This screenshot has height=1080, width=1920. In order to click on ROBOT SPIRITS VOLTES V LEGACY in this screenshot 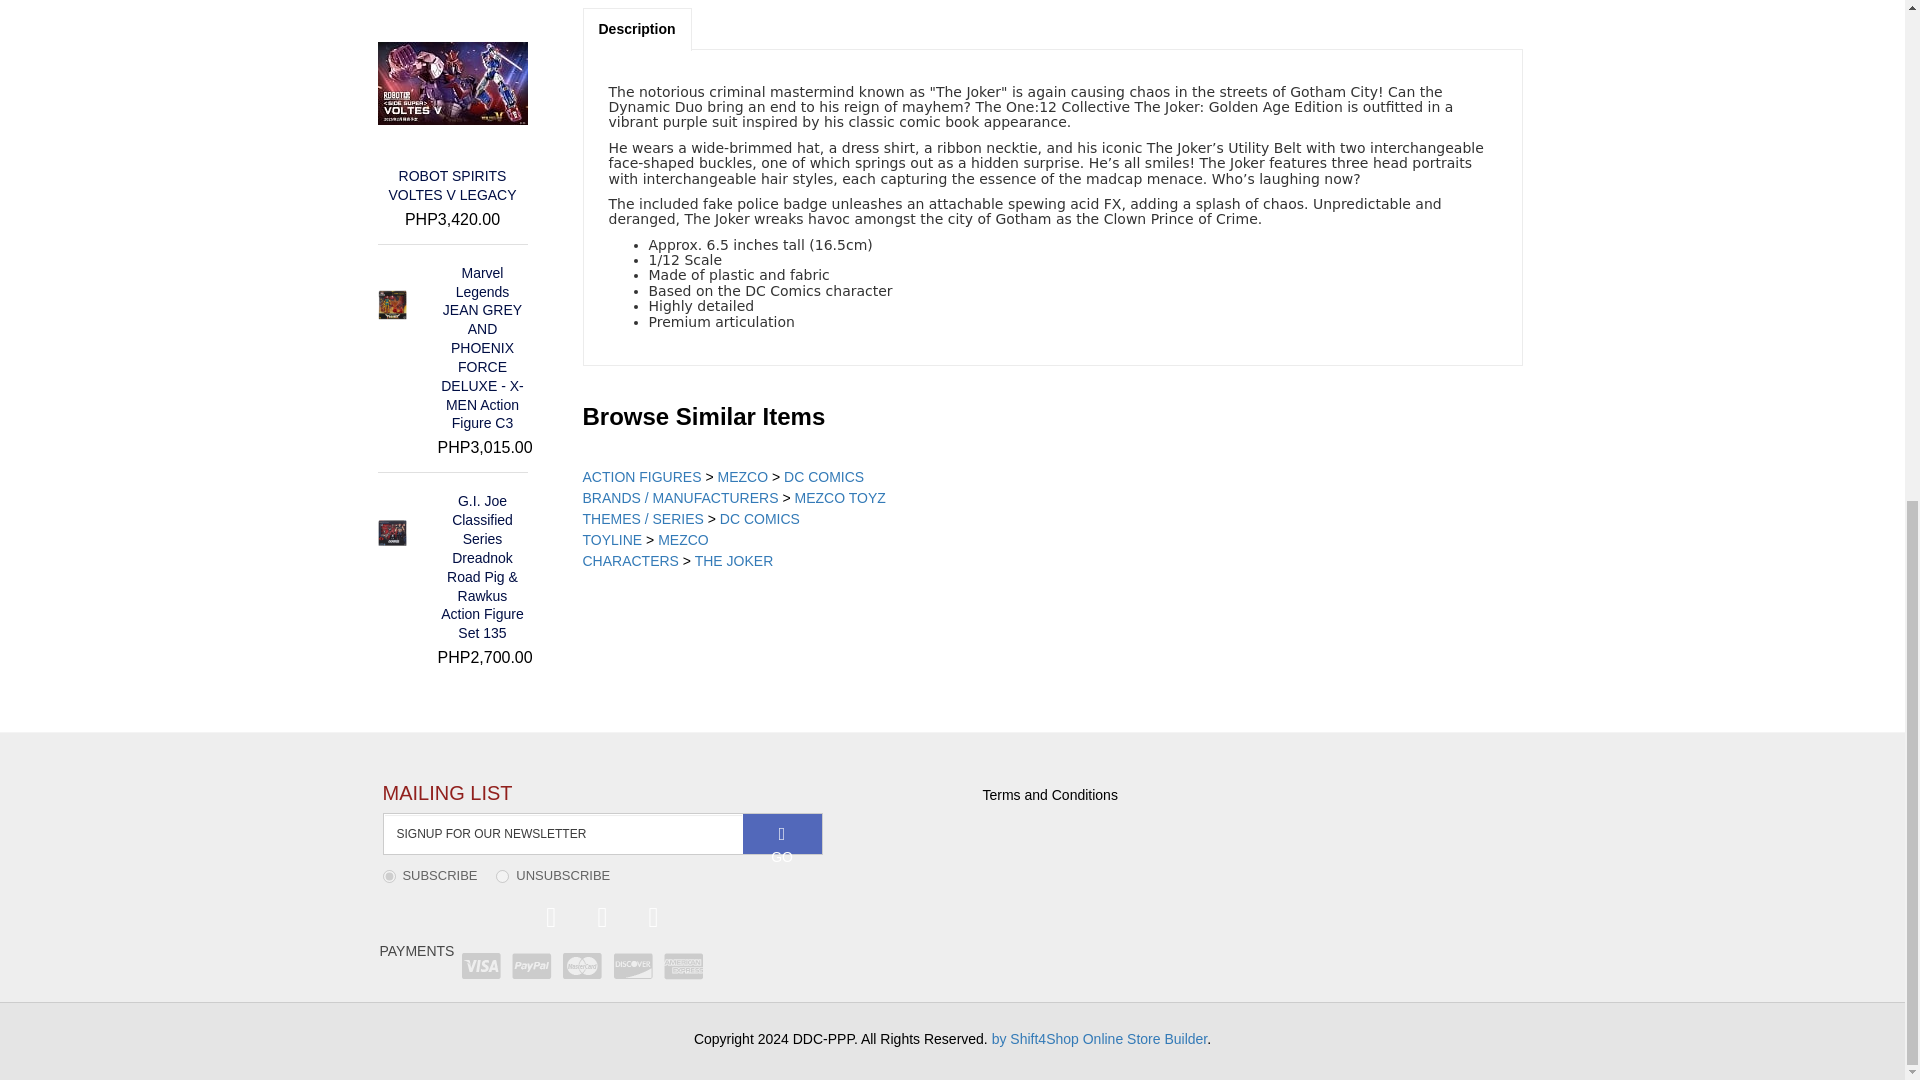, I will do `click(452, 186)`.